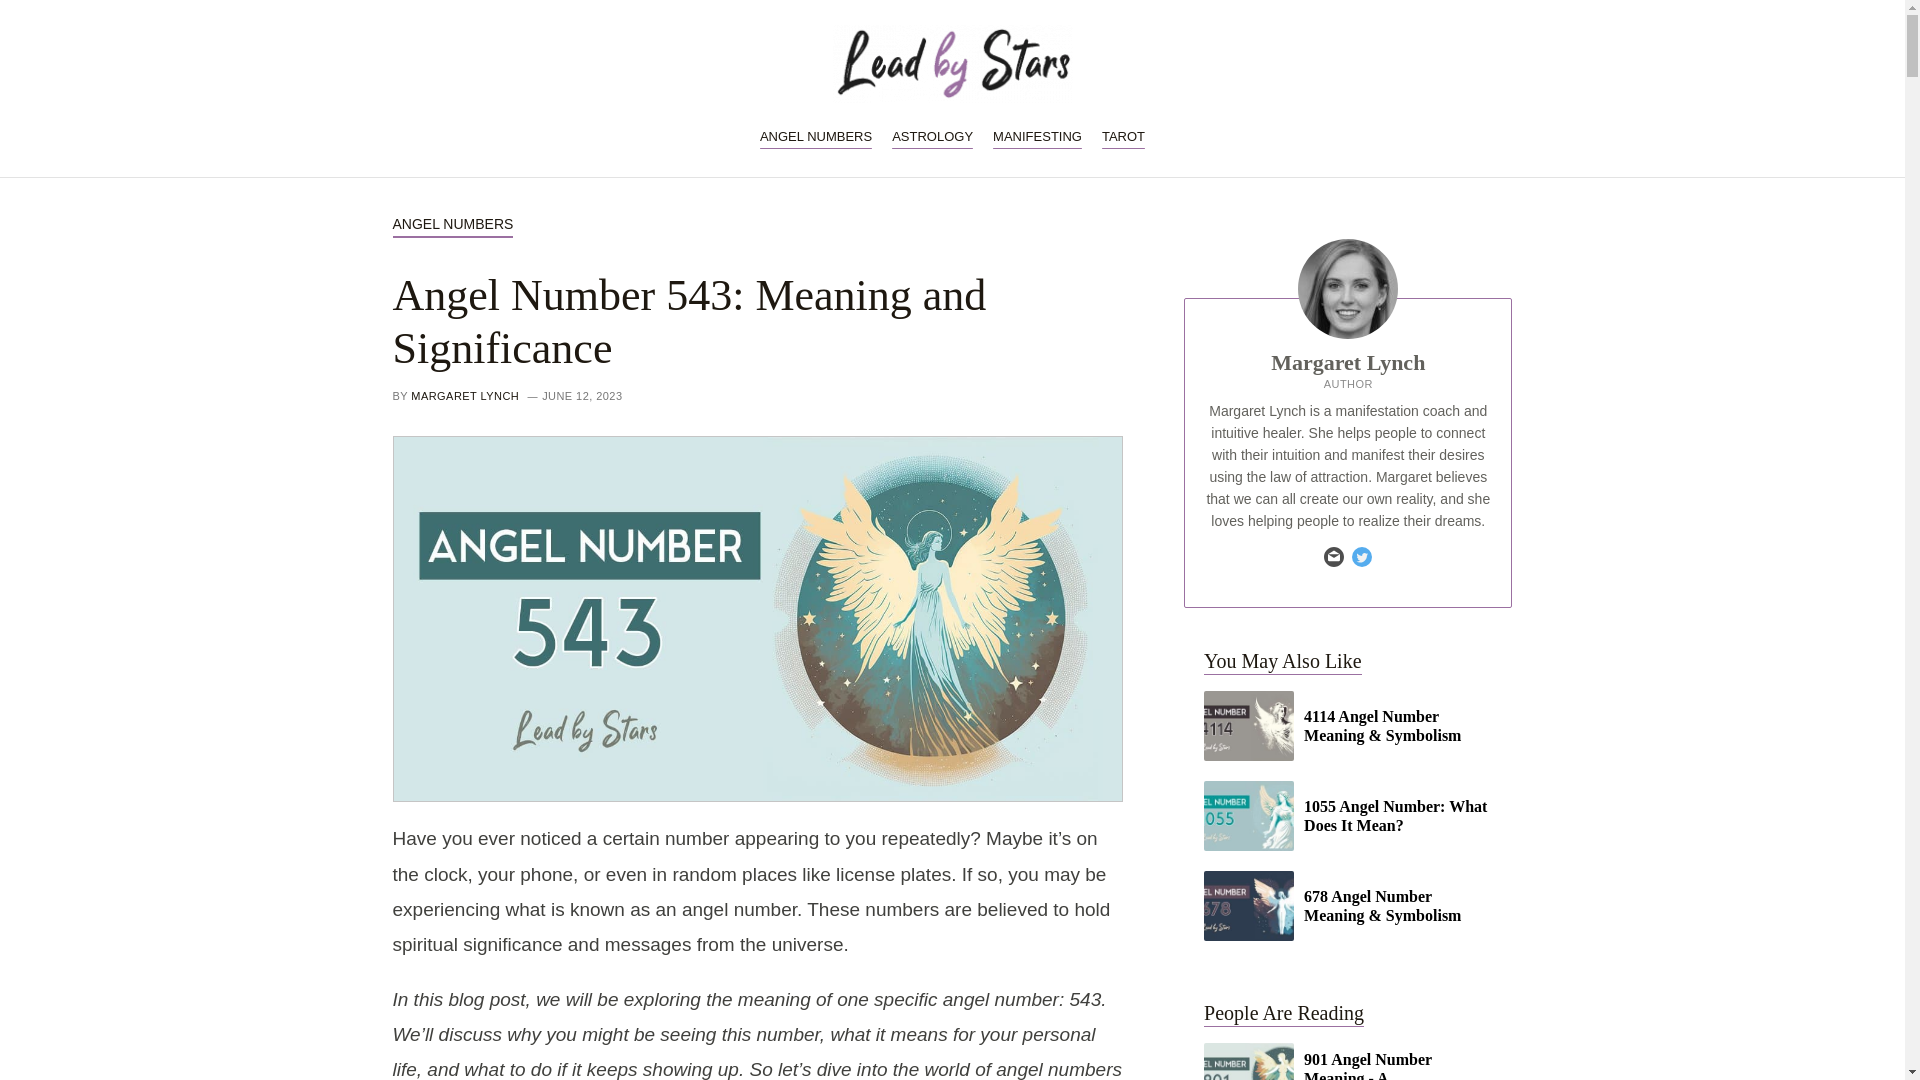  I want to click on MANIFESTING, so click(1037, 136).